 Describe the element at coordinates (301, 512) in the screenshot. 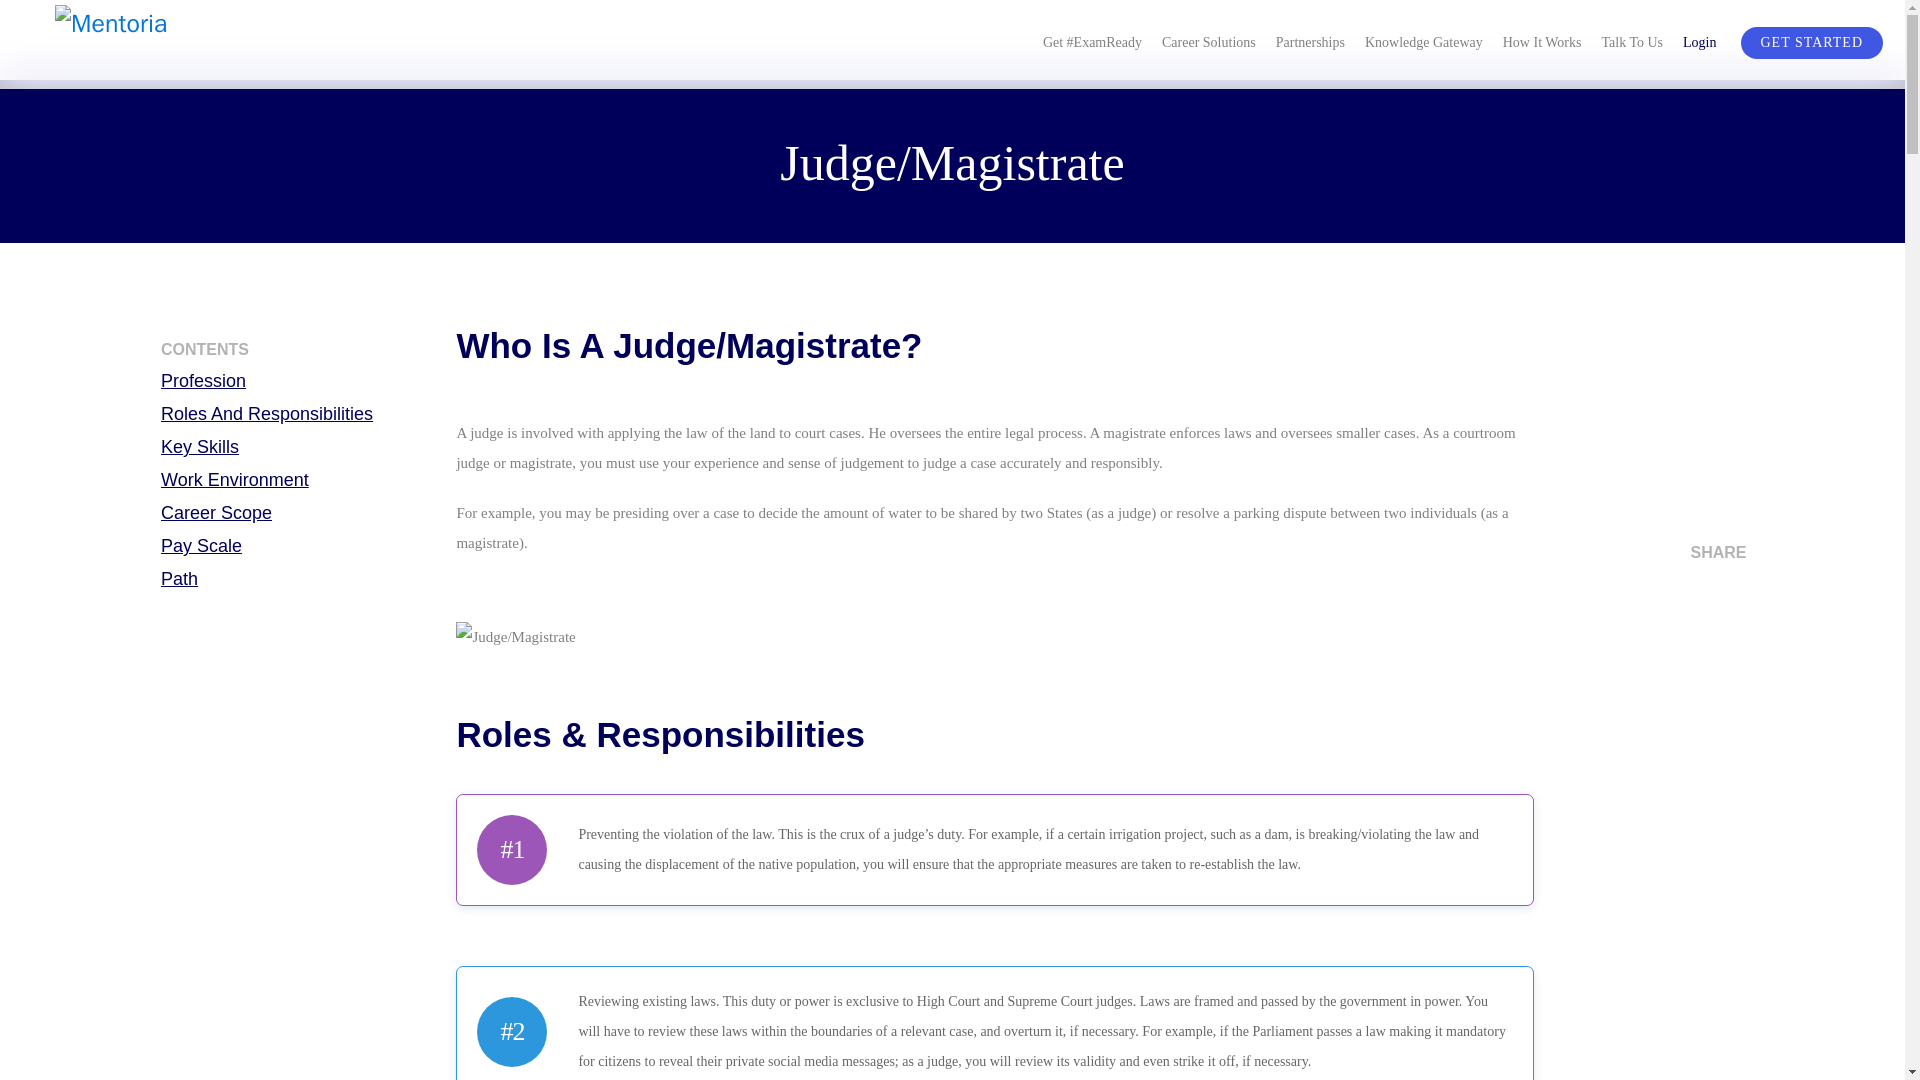

I see `Career Scope` at that location.